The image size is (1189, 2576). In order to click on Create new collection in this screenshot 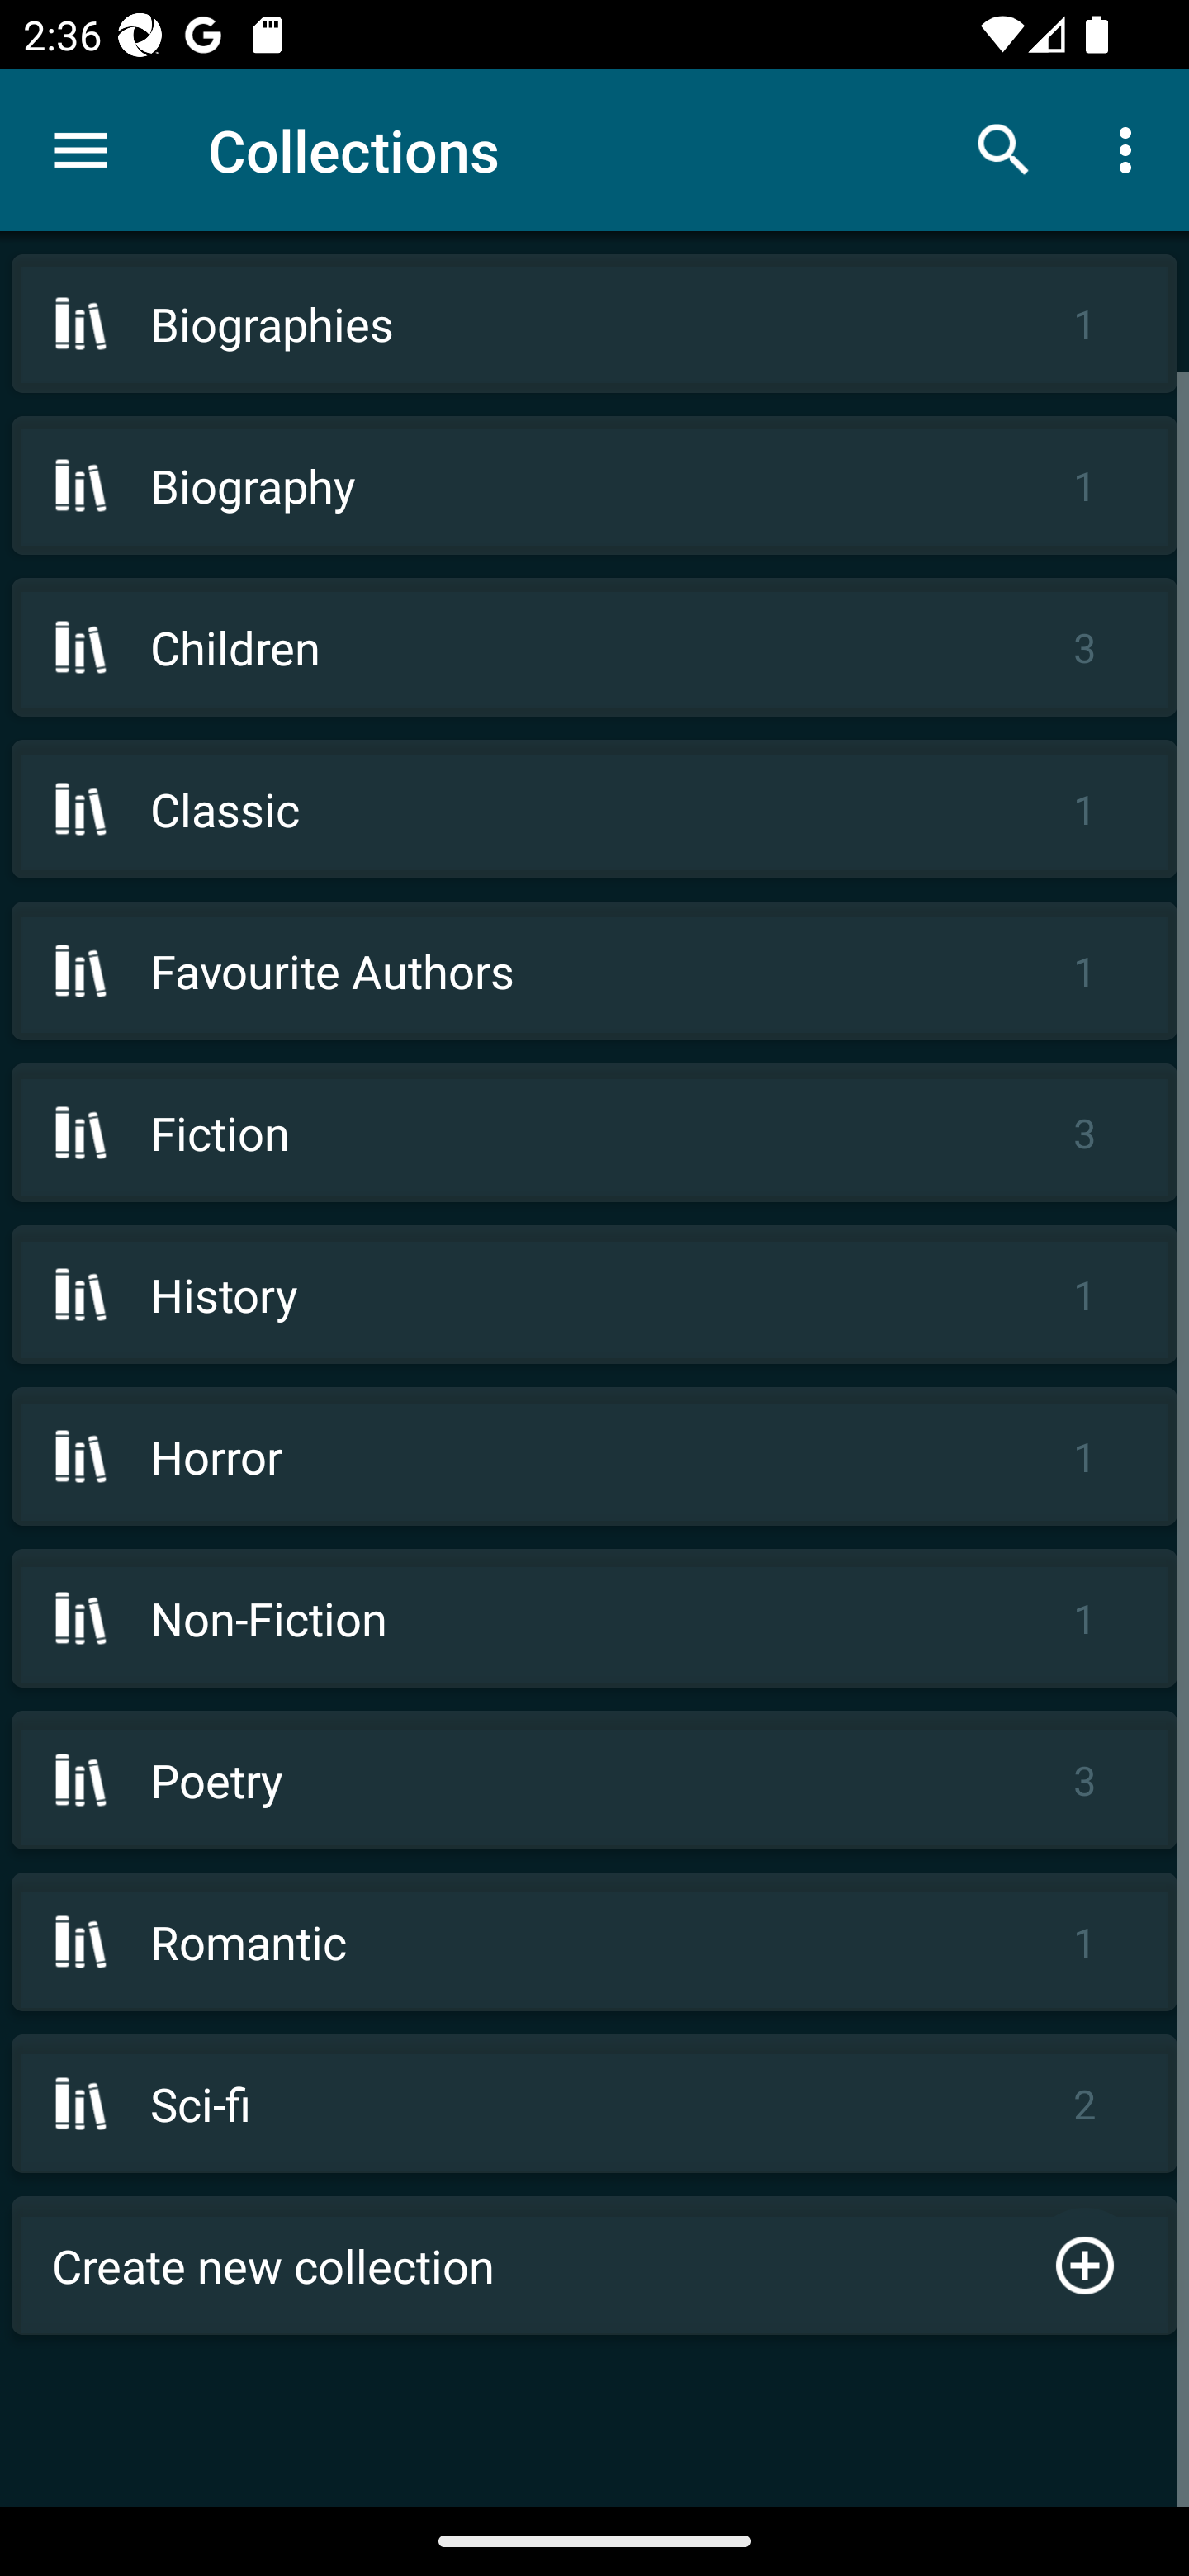, I will do `click(594, 2266)`.